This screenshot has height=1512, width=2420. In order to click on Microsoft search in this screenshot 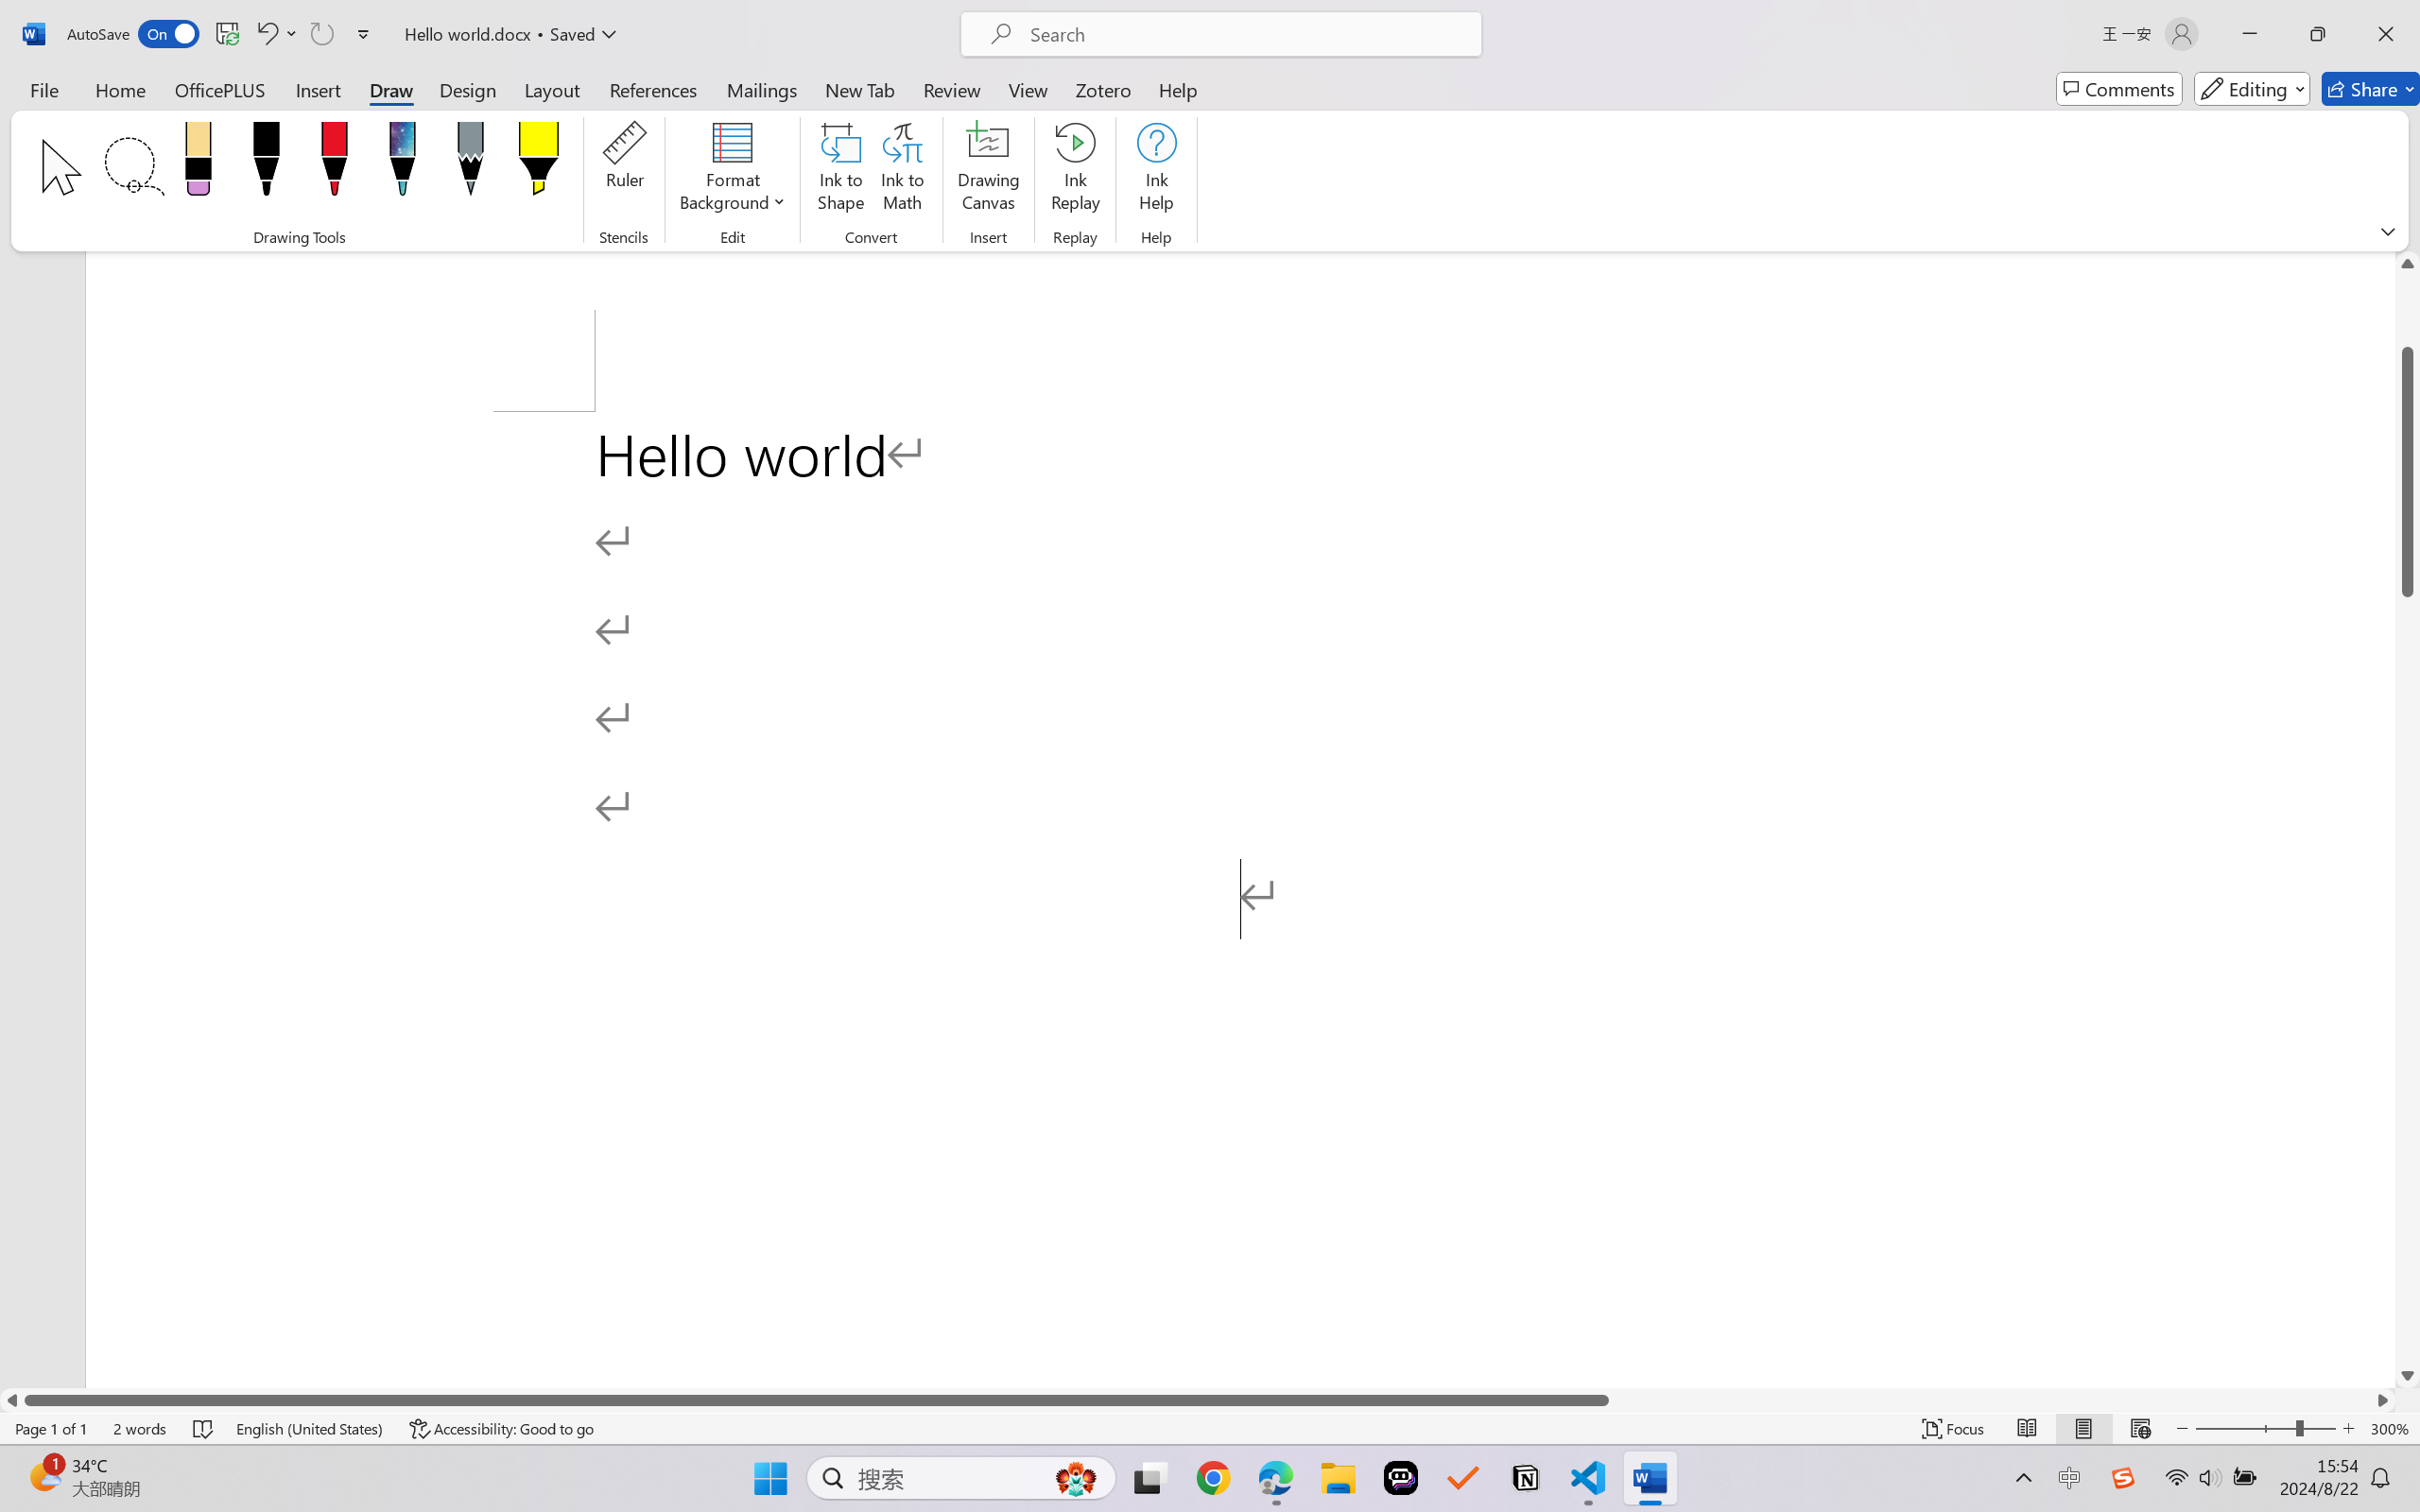, I will do `click(1246, 34)`.